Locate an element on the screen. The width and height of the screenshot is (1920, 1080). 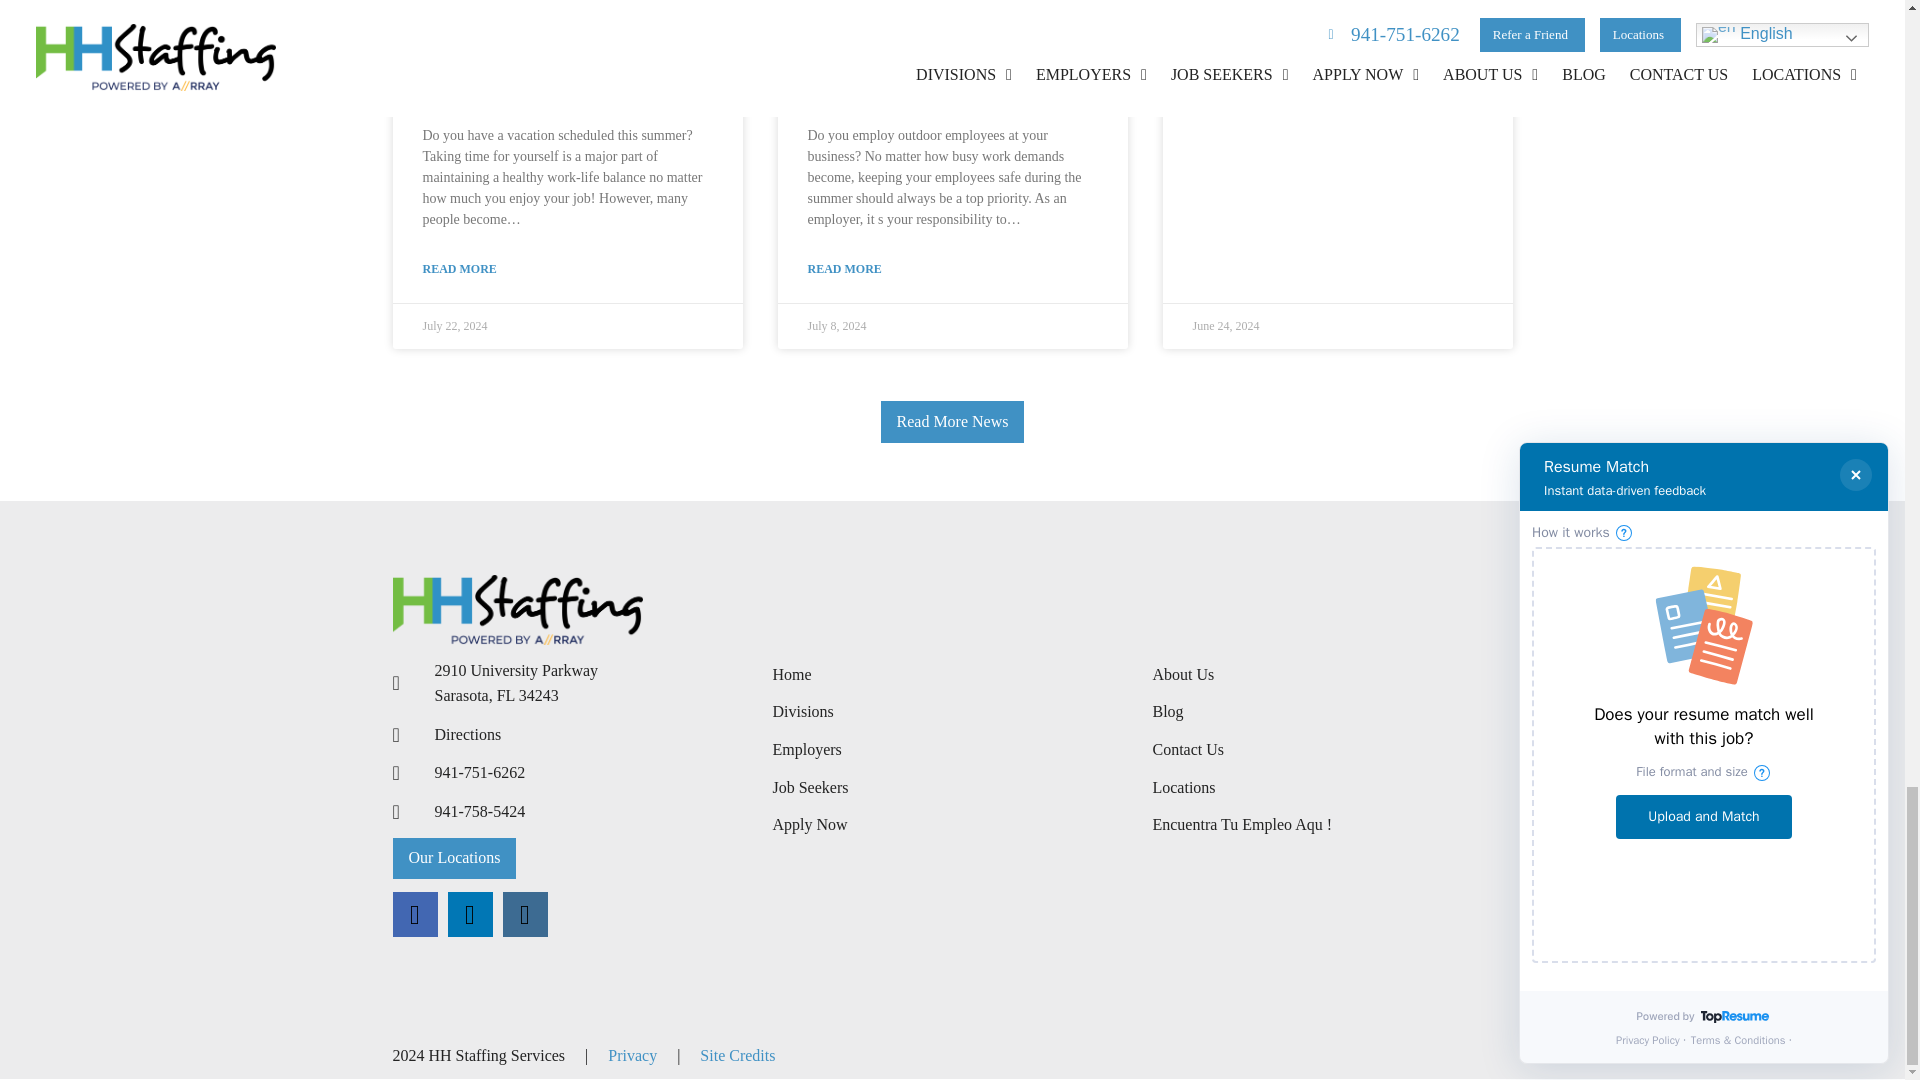
Connect with HH Staffing Services on LinkedIn is located at coordinates (470, 914).